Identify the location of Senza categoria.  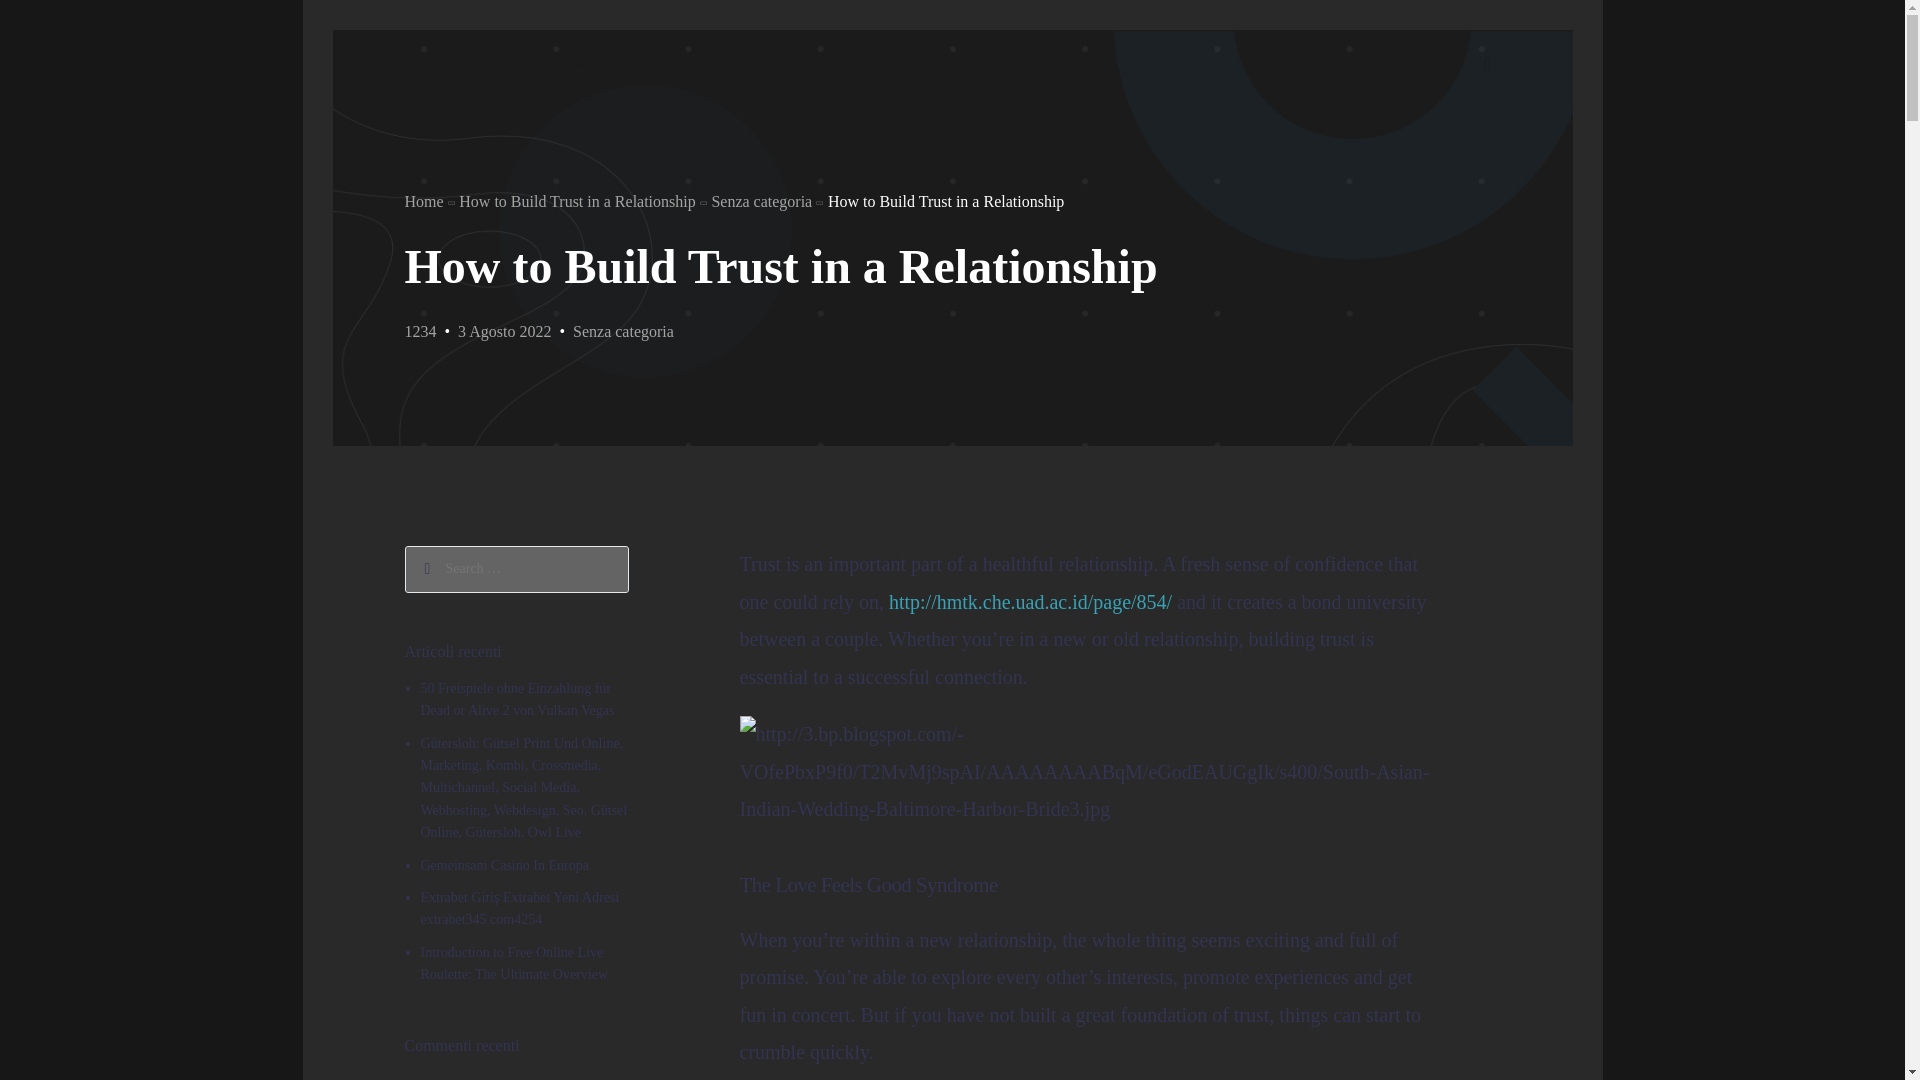
(622, 331).